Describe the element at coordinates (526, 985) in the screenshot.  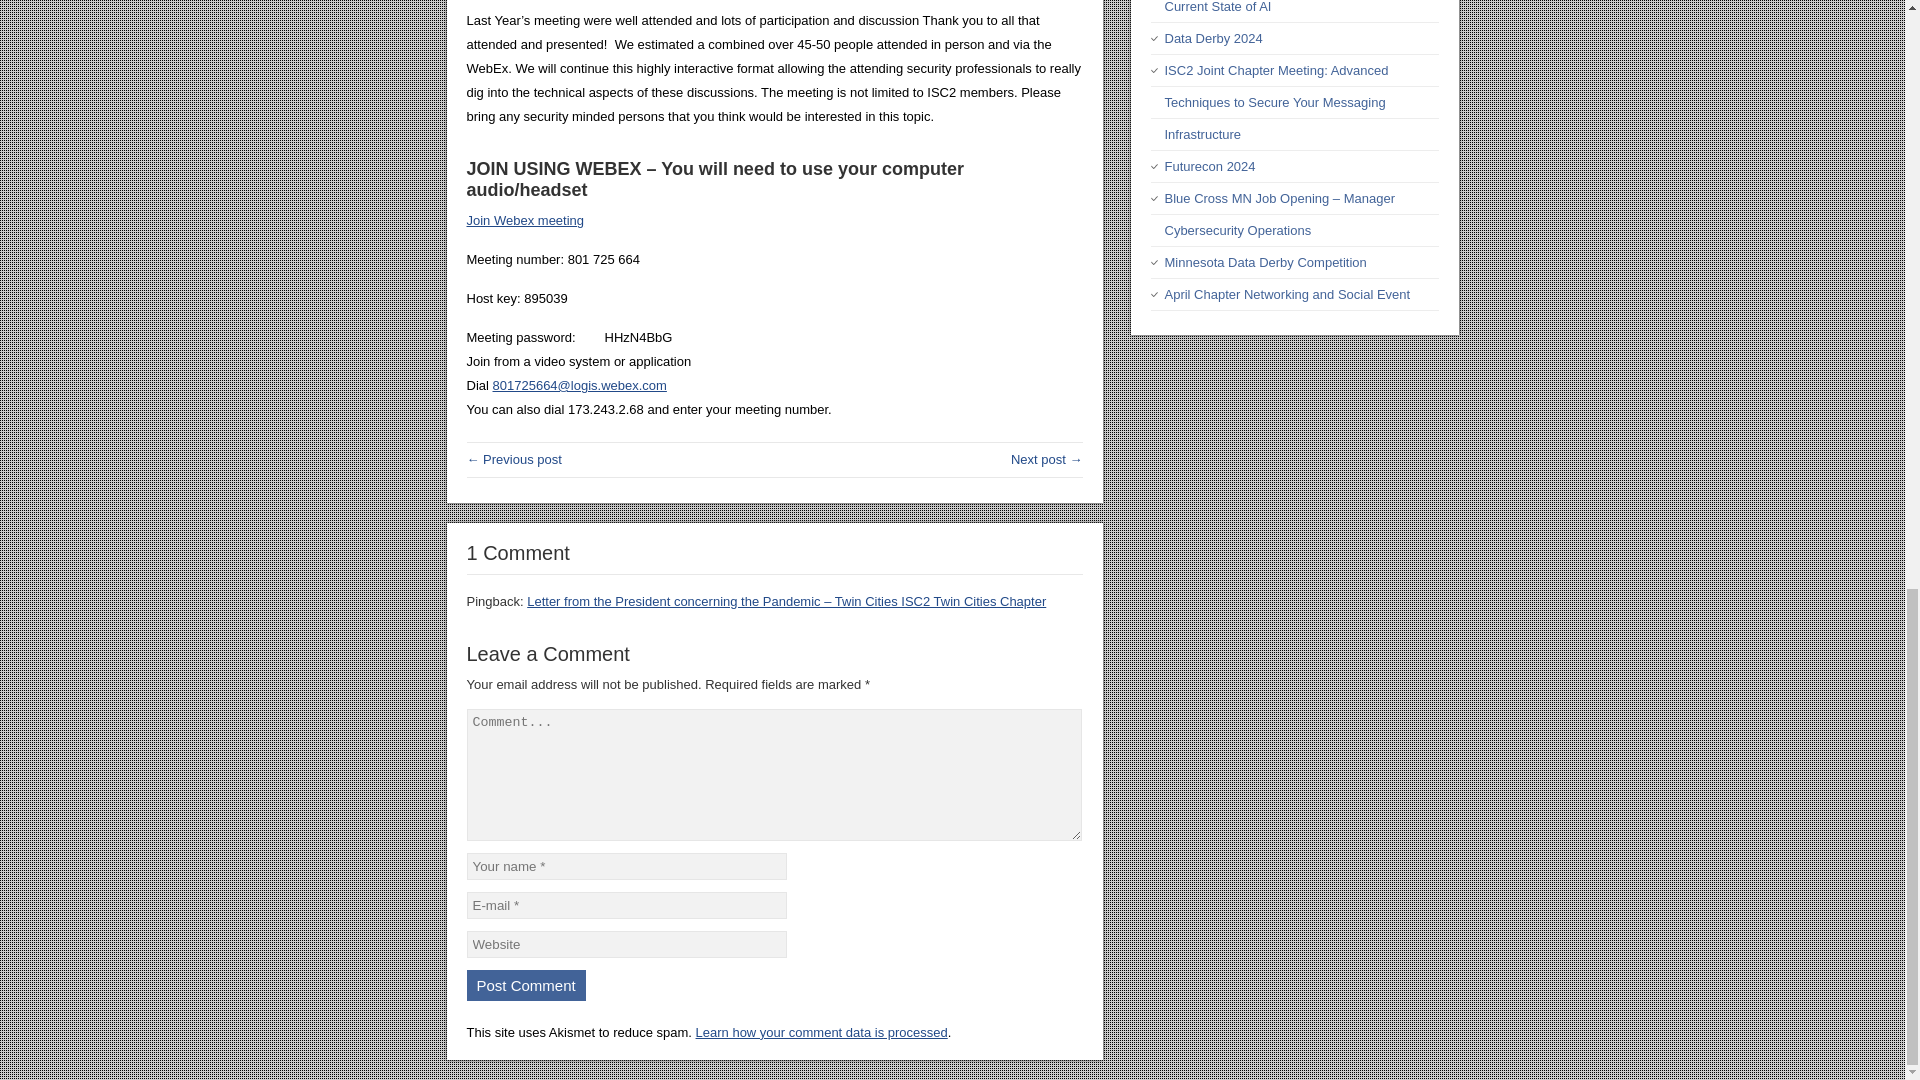
I see `Post Comment` at that location.